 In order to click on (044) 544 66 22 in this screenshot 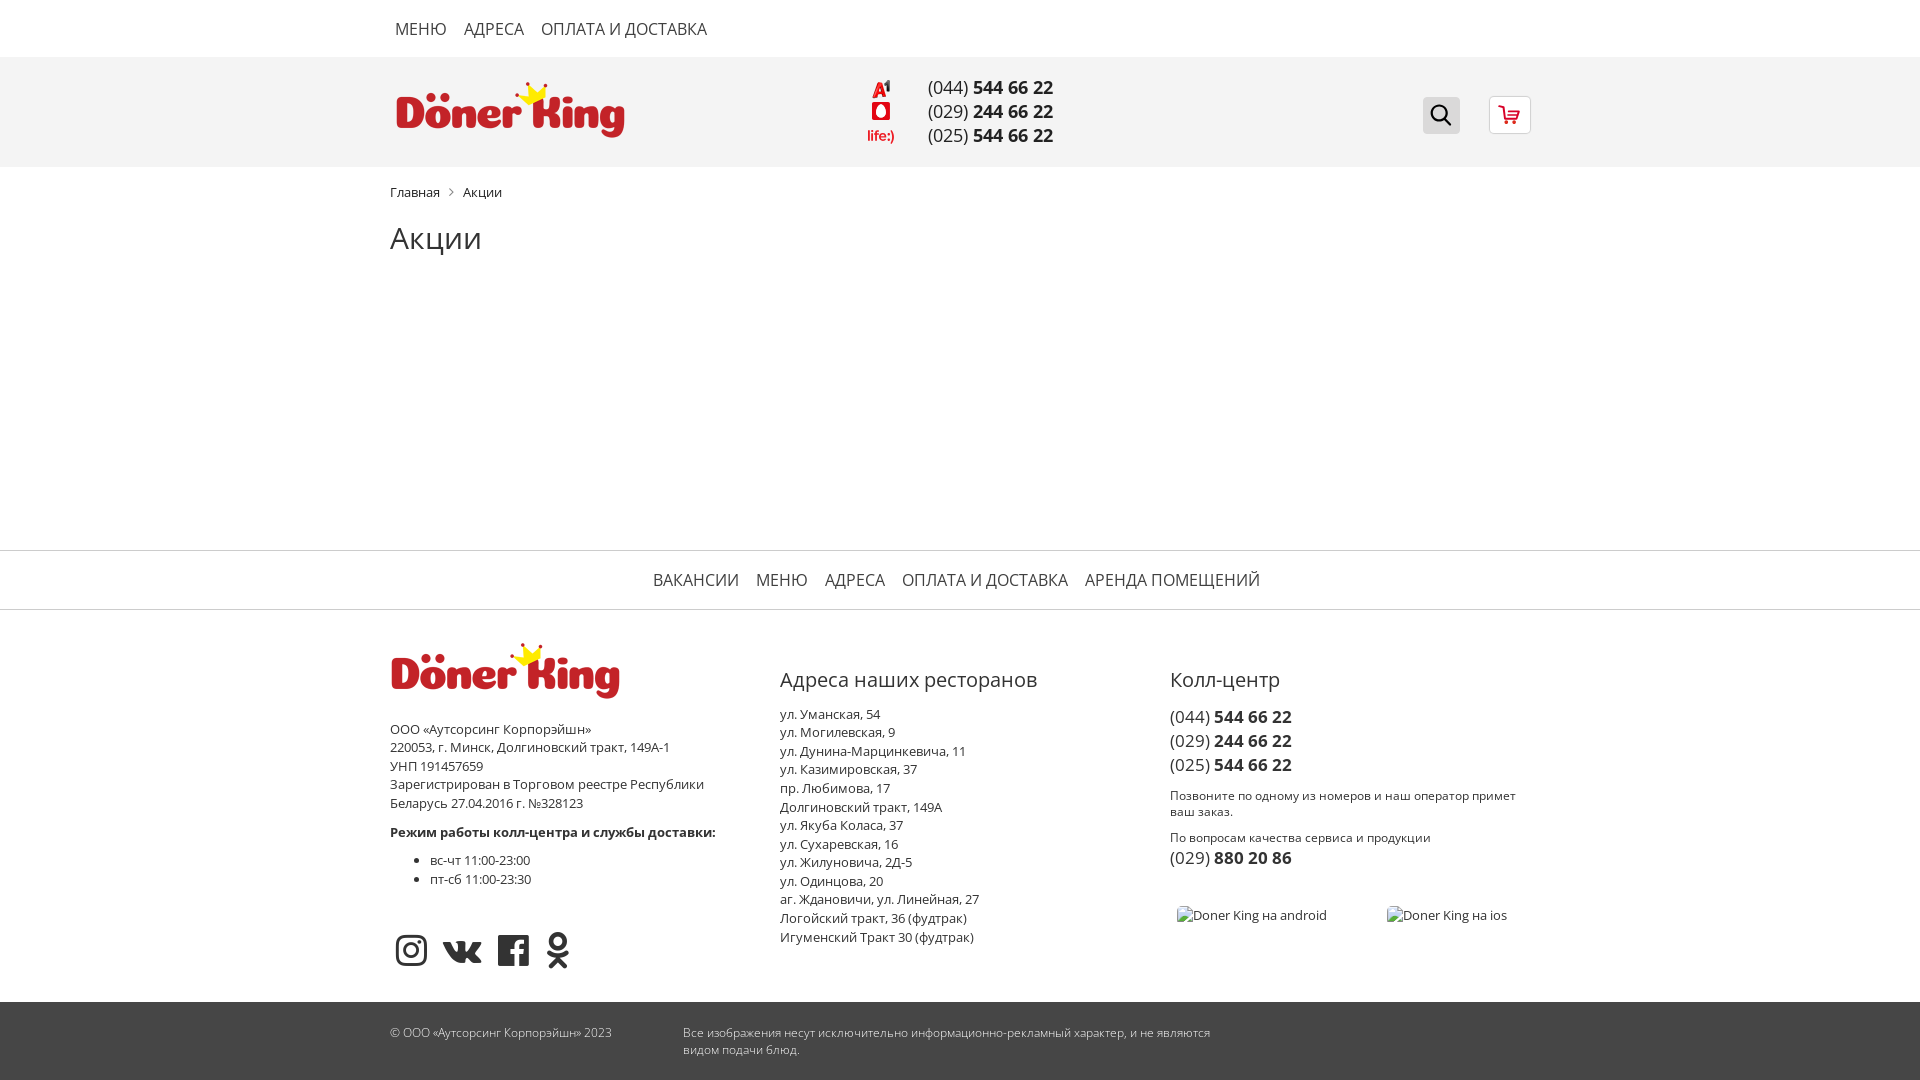, I will do `click(990, 87)`.